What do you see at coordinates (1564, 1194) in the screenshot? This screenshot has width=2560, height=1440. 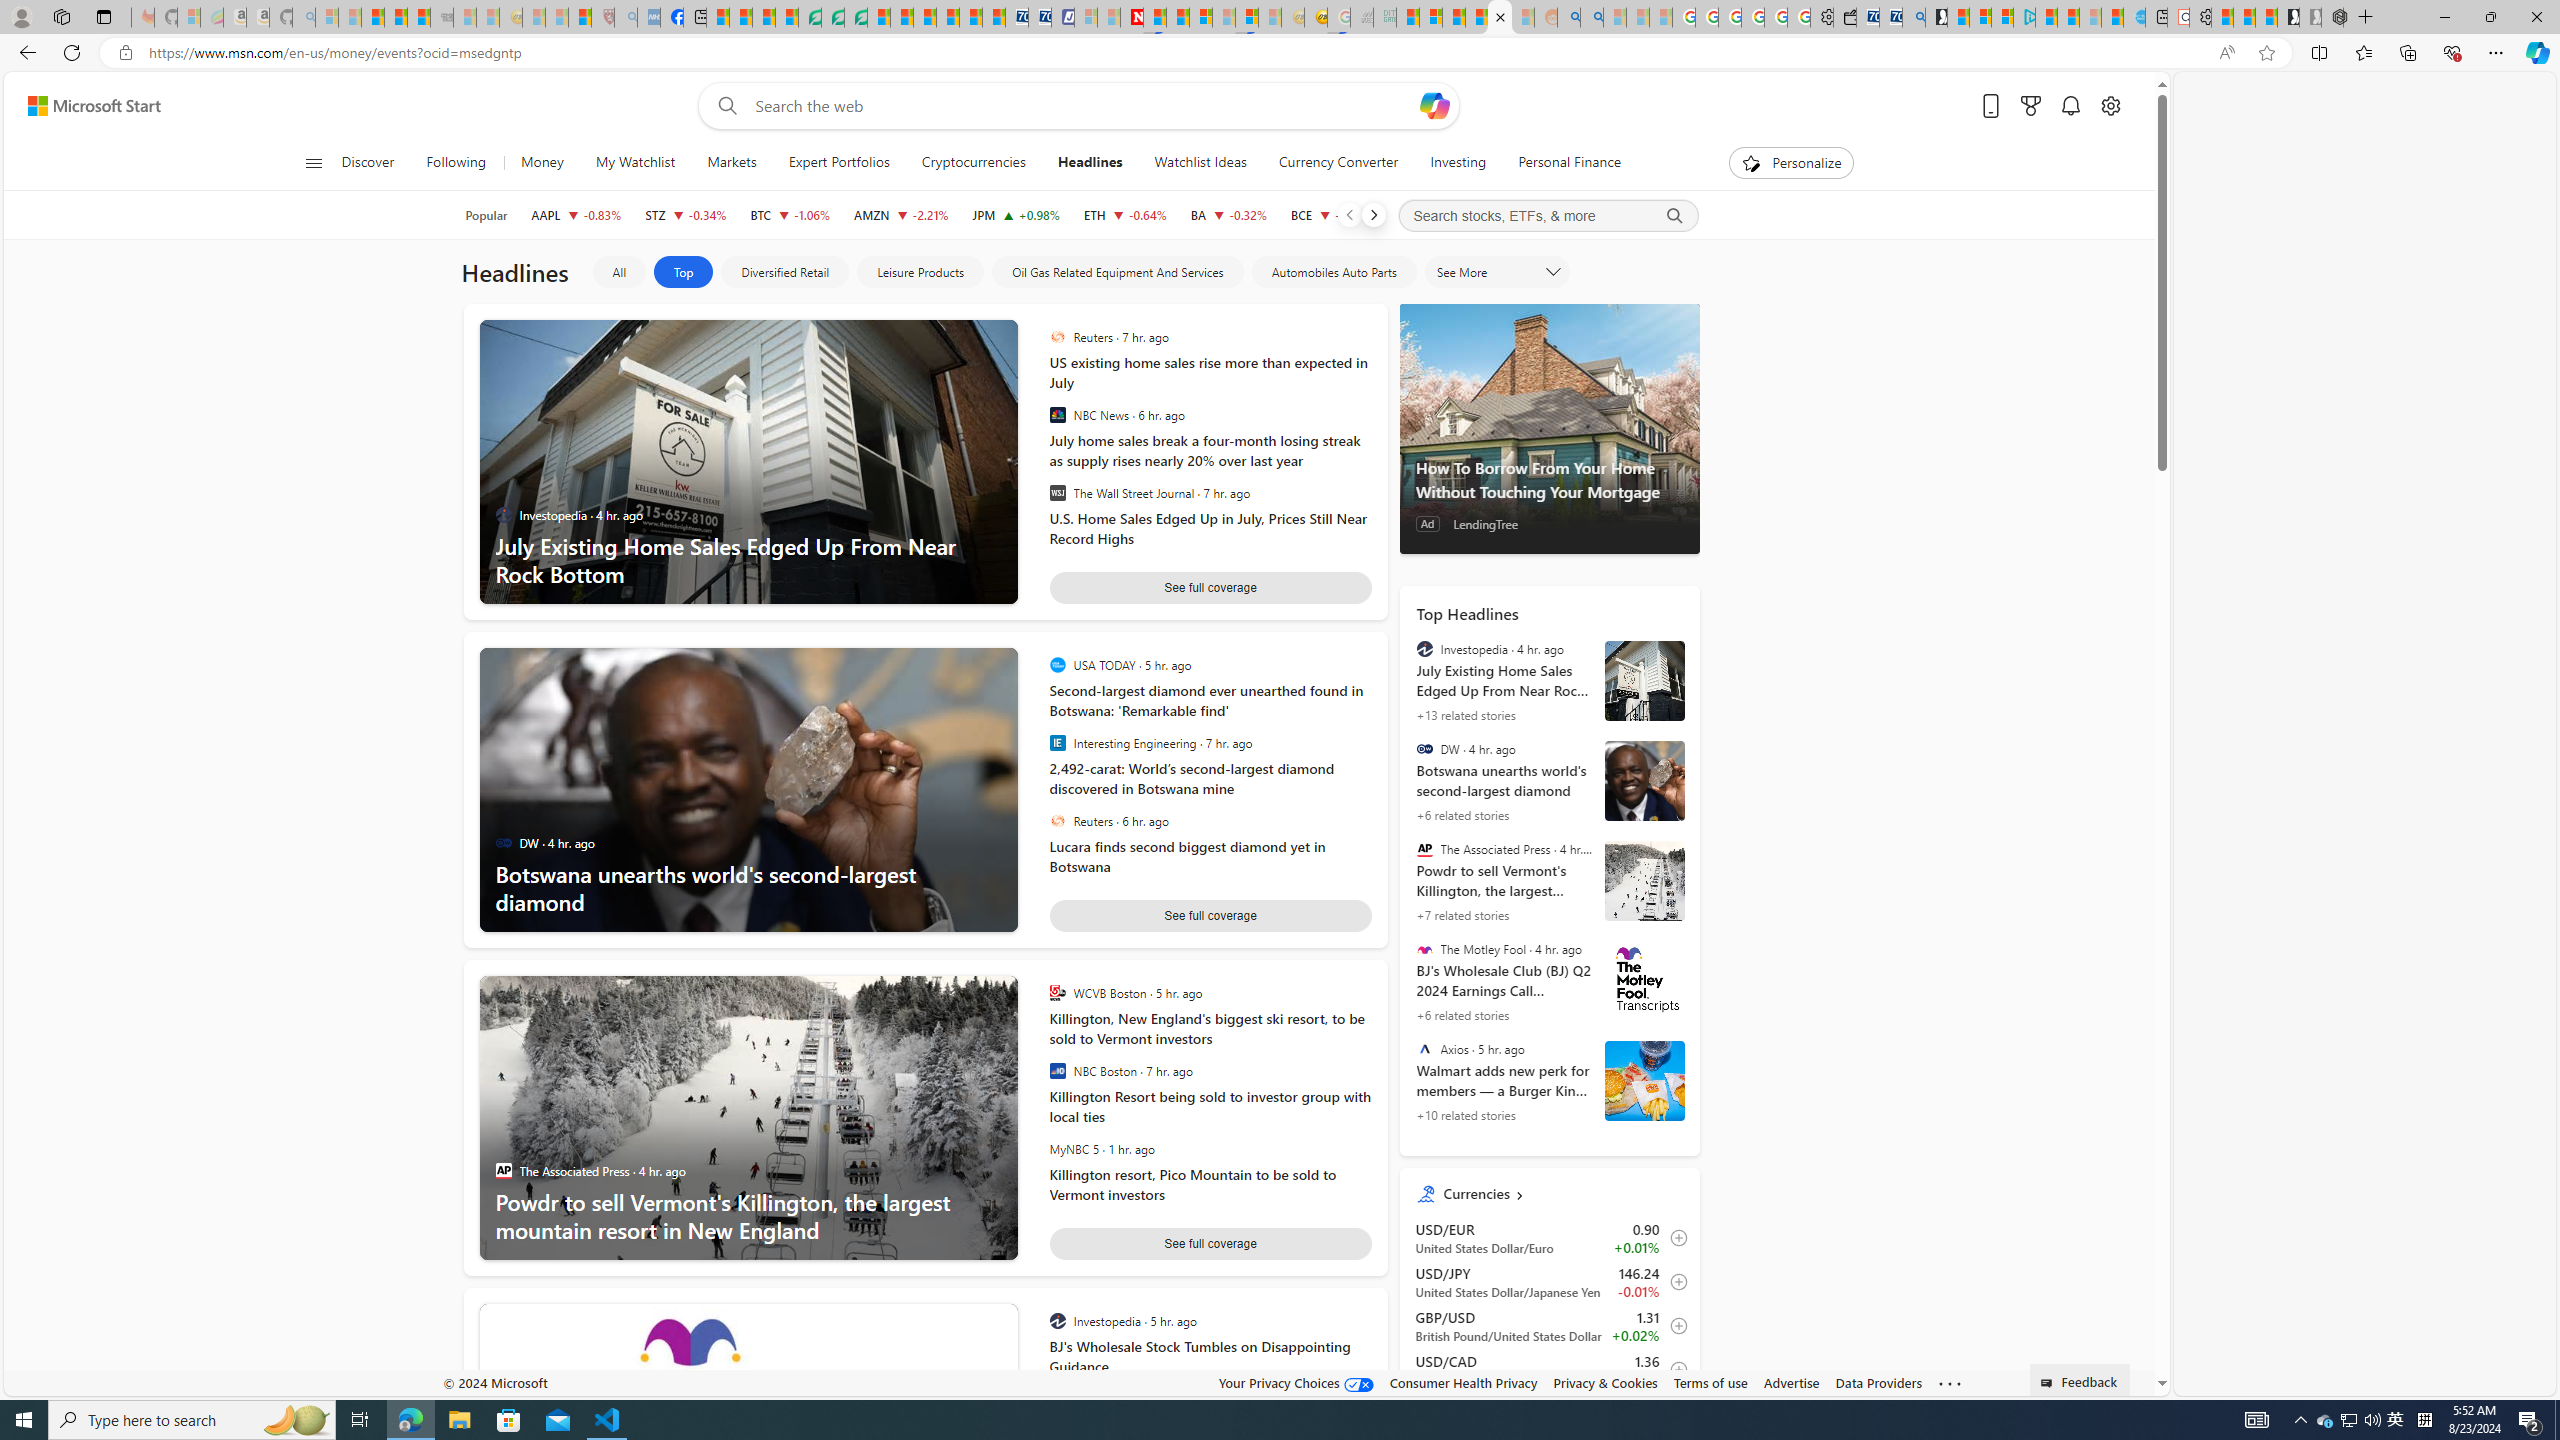 I see `Currencies` at bounding box center [1564, 1194].